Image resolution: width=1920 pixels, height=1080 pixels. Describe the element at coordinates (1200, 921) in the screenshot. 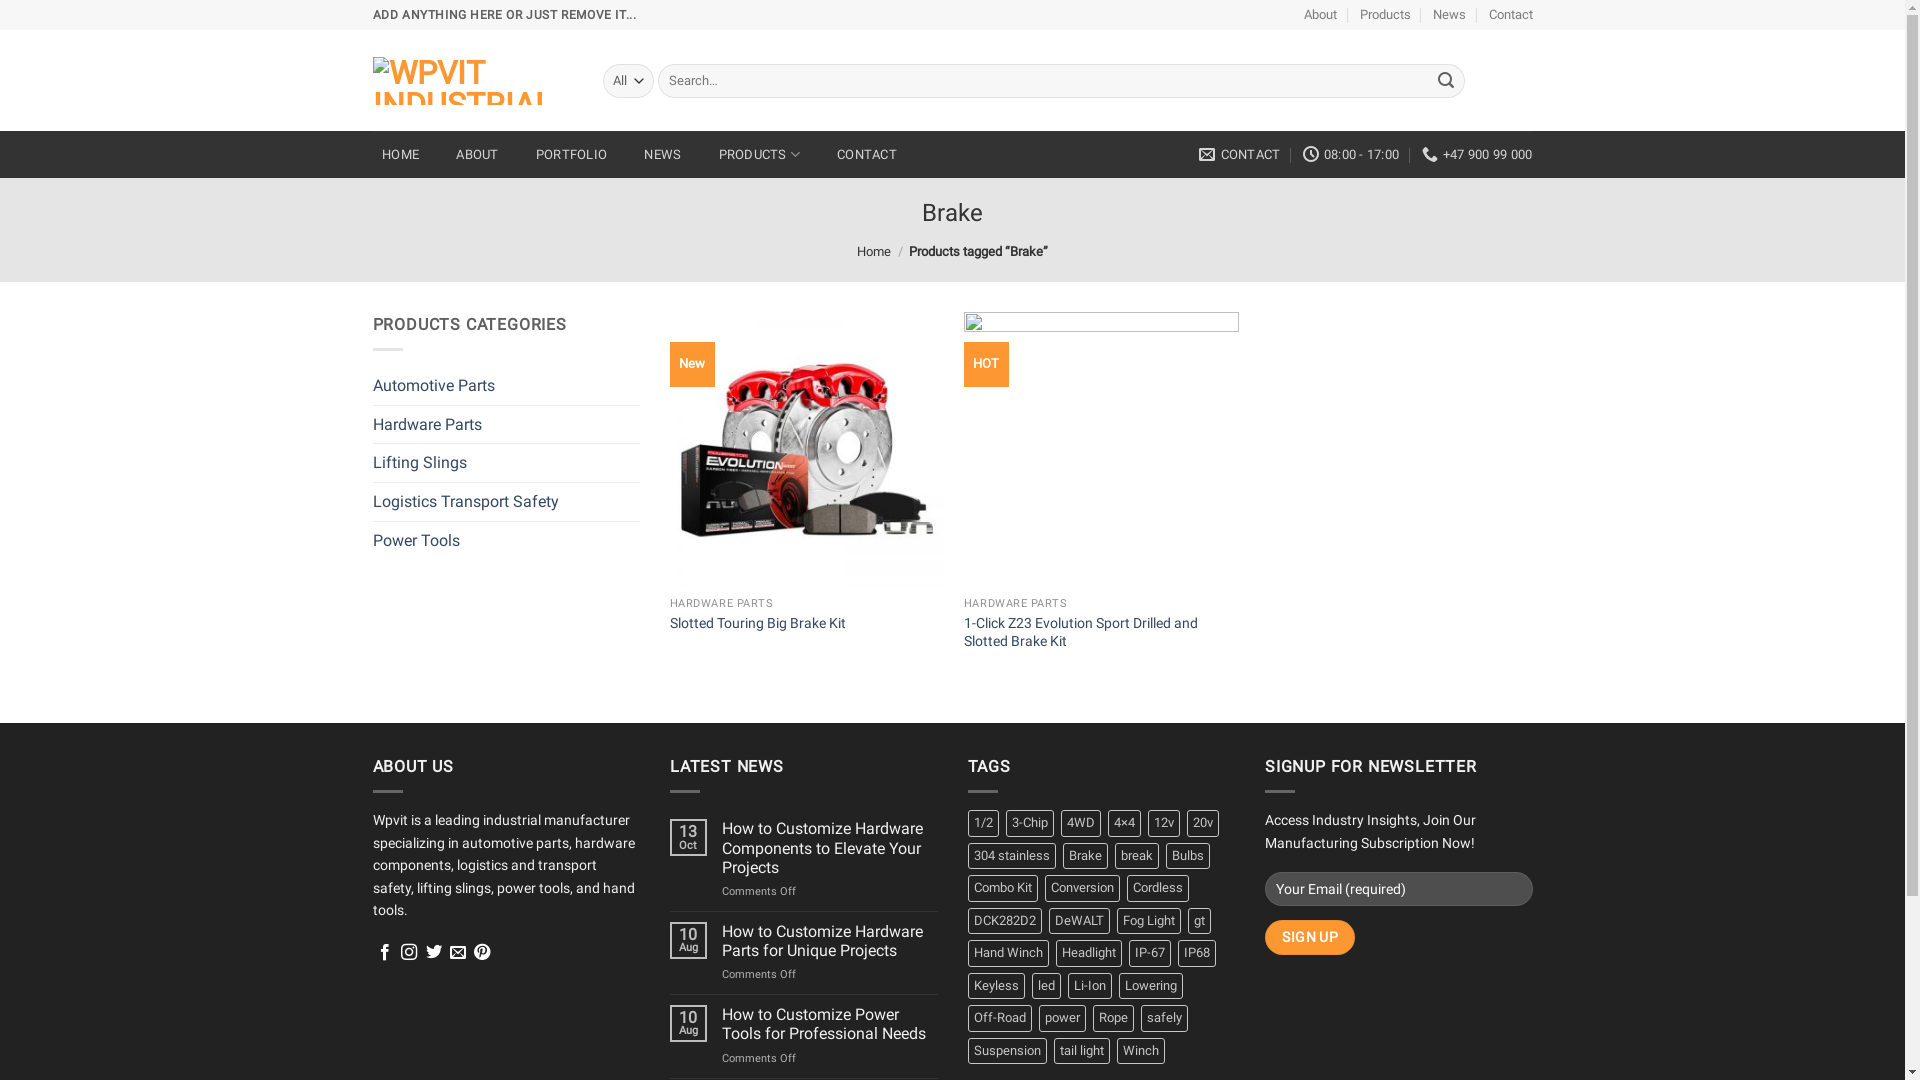

I see `gt` at that location.